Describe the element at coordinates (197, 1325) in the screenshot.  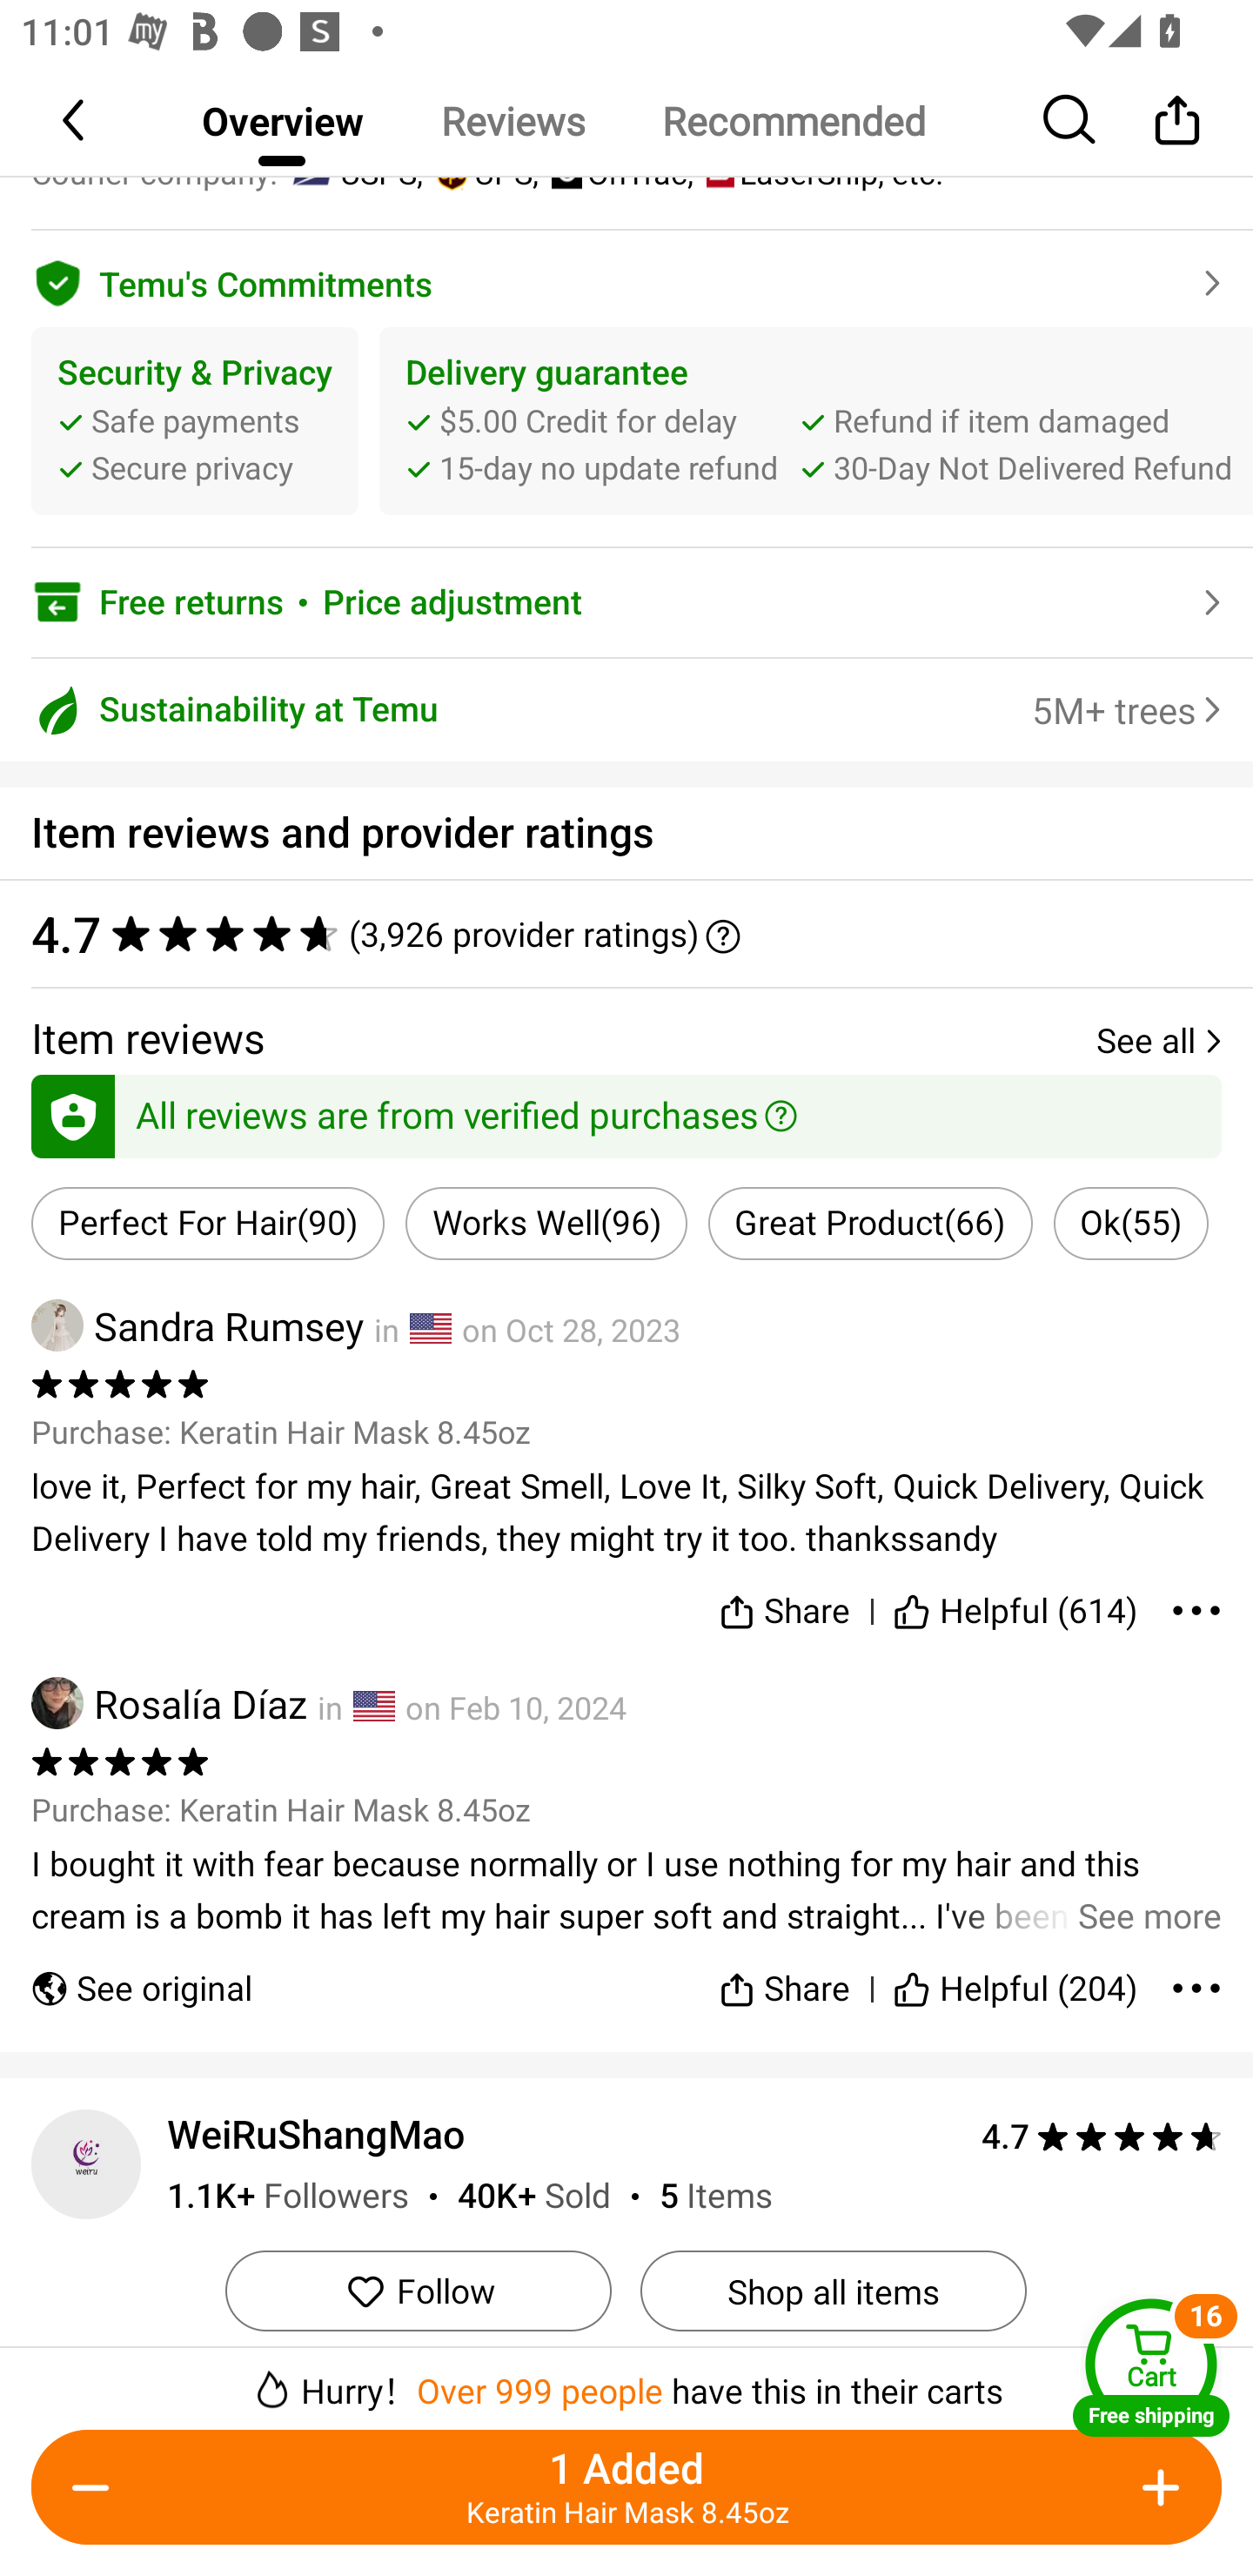
I see `Sandra Rumsey` at that location.